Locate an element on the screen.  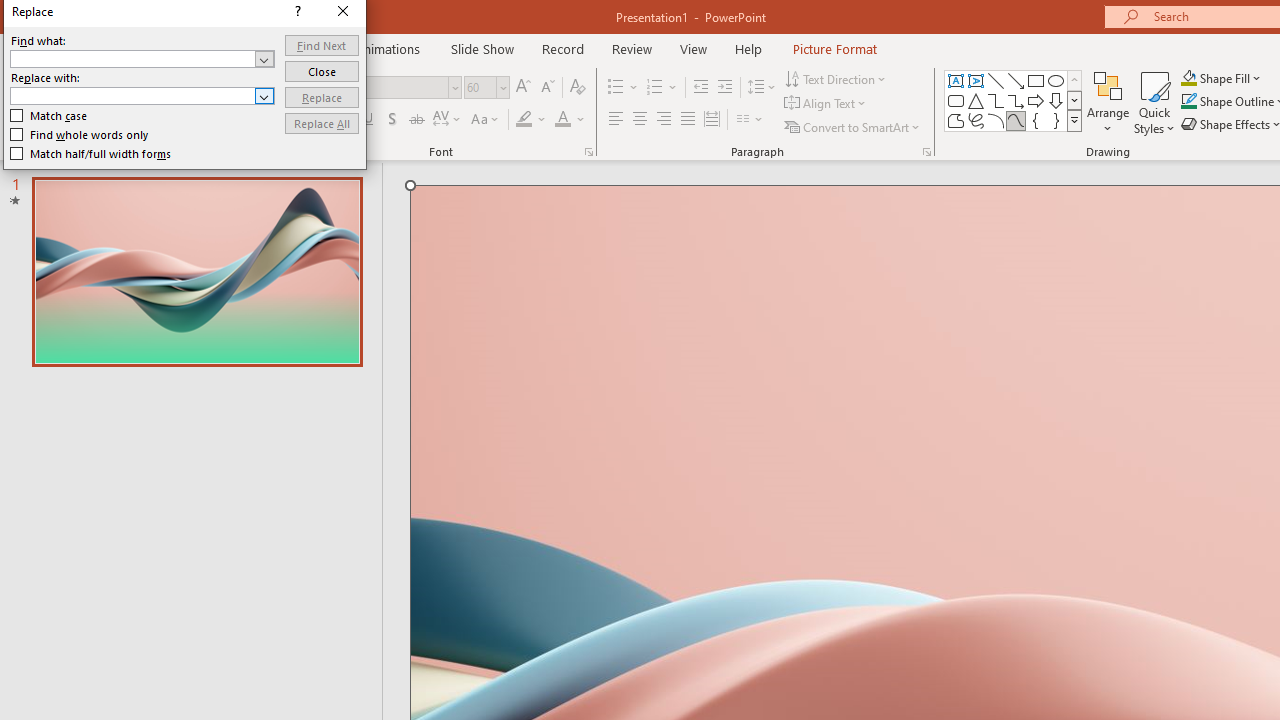
Shape Fill Orange, Accent 2 is located at coordinates (1188, 78).